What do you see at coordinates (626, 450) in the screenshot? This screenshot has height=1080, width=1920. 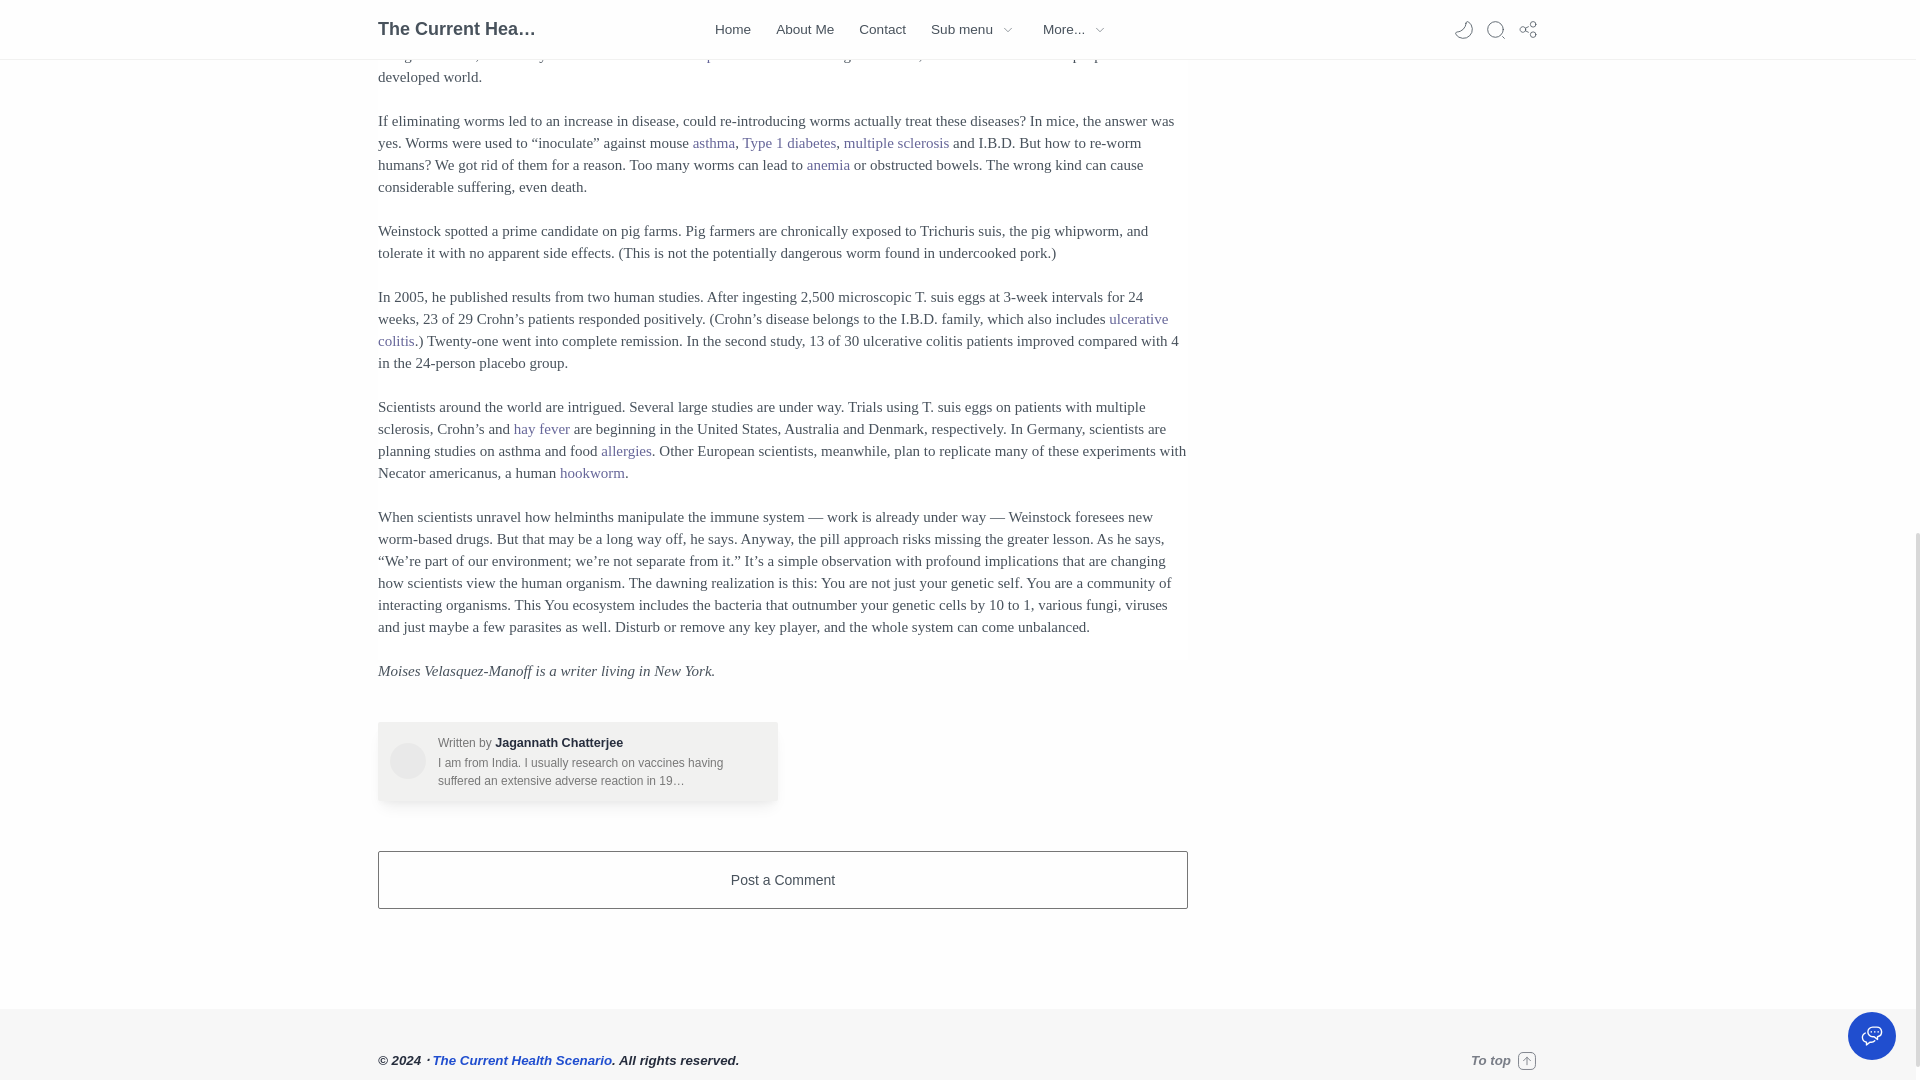 I see `In-depth reference and news articles about Allergies.` at bounding box center [626, 450].